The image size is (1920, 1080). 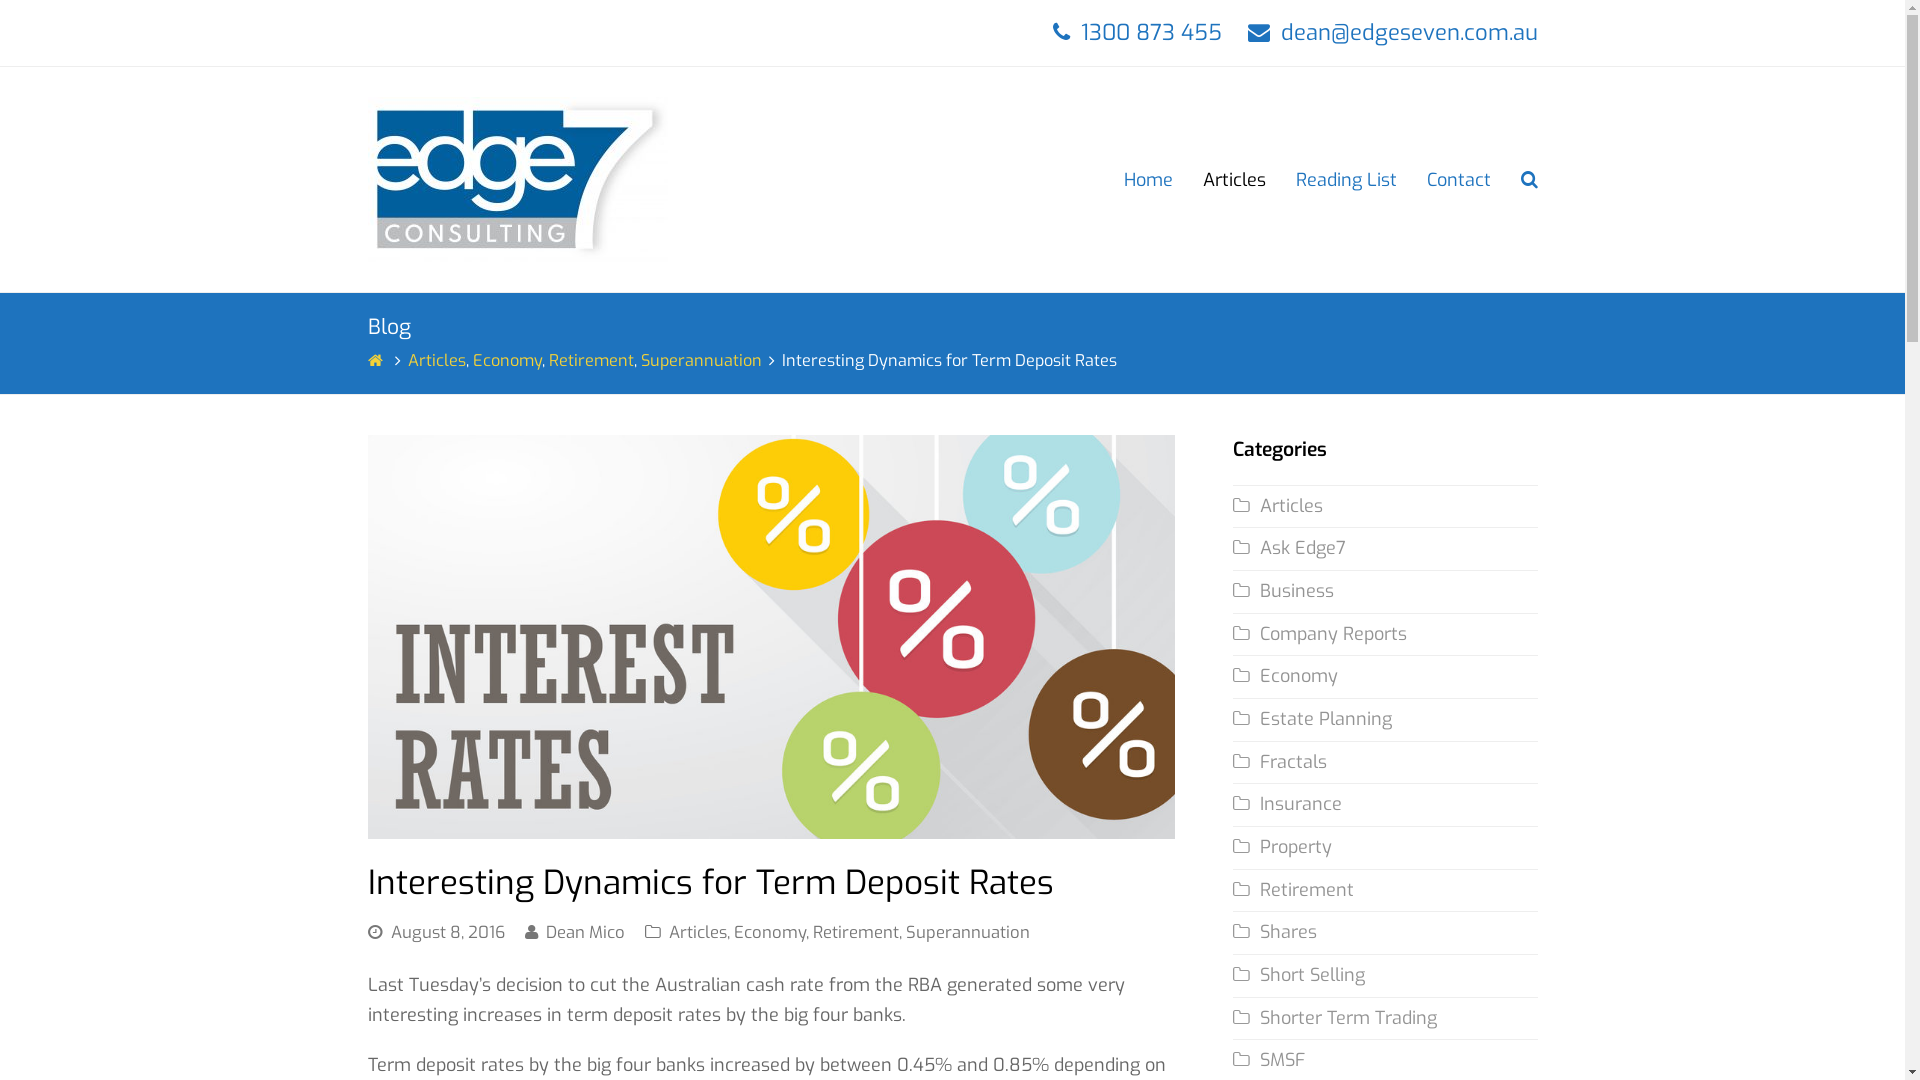 I want to click on SMSF, so click(x=1269, y=1060).